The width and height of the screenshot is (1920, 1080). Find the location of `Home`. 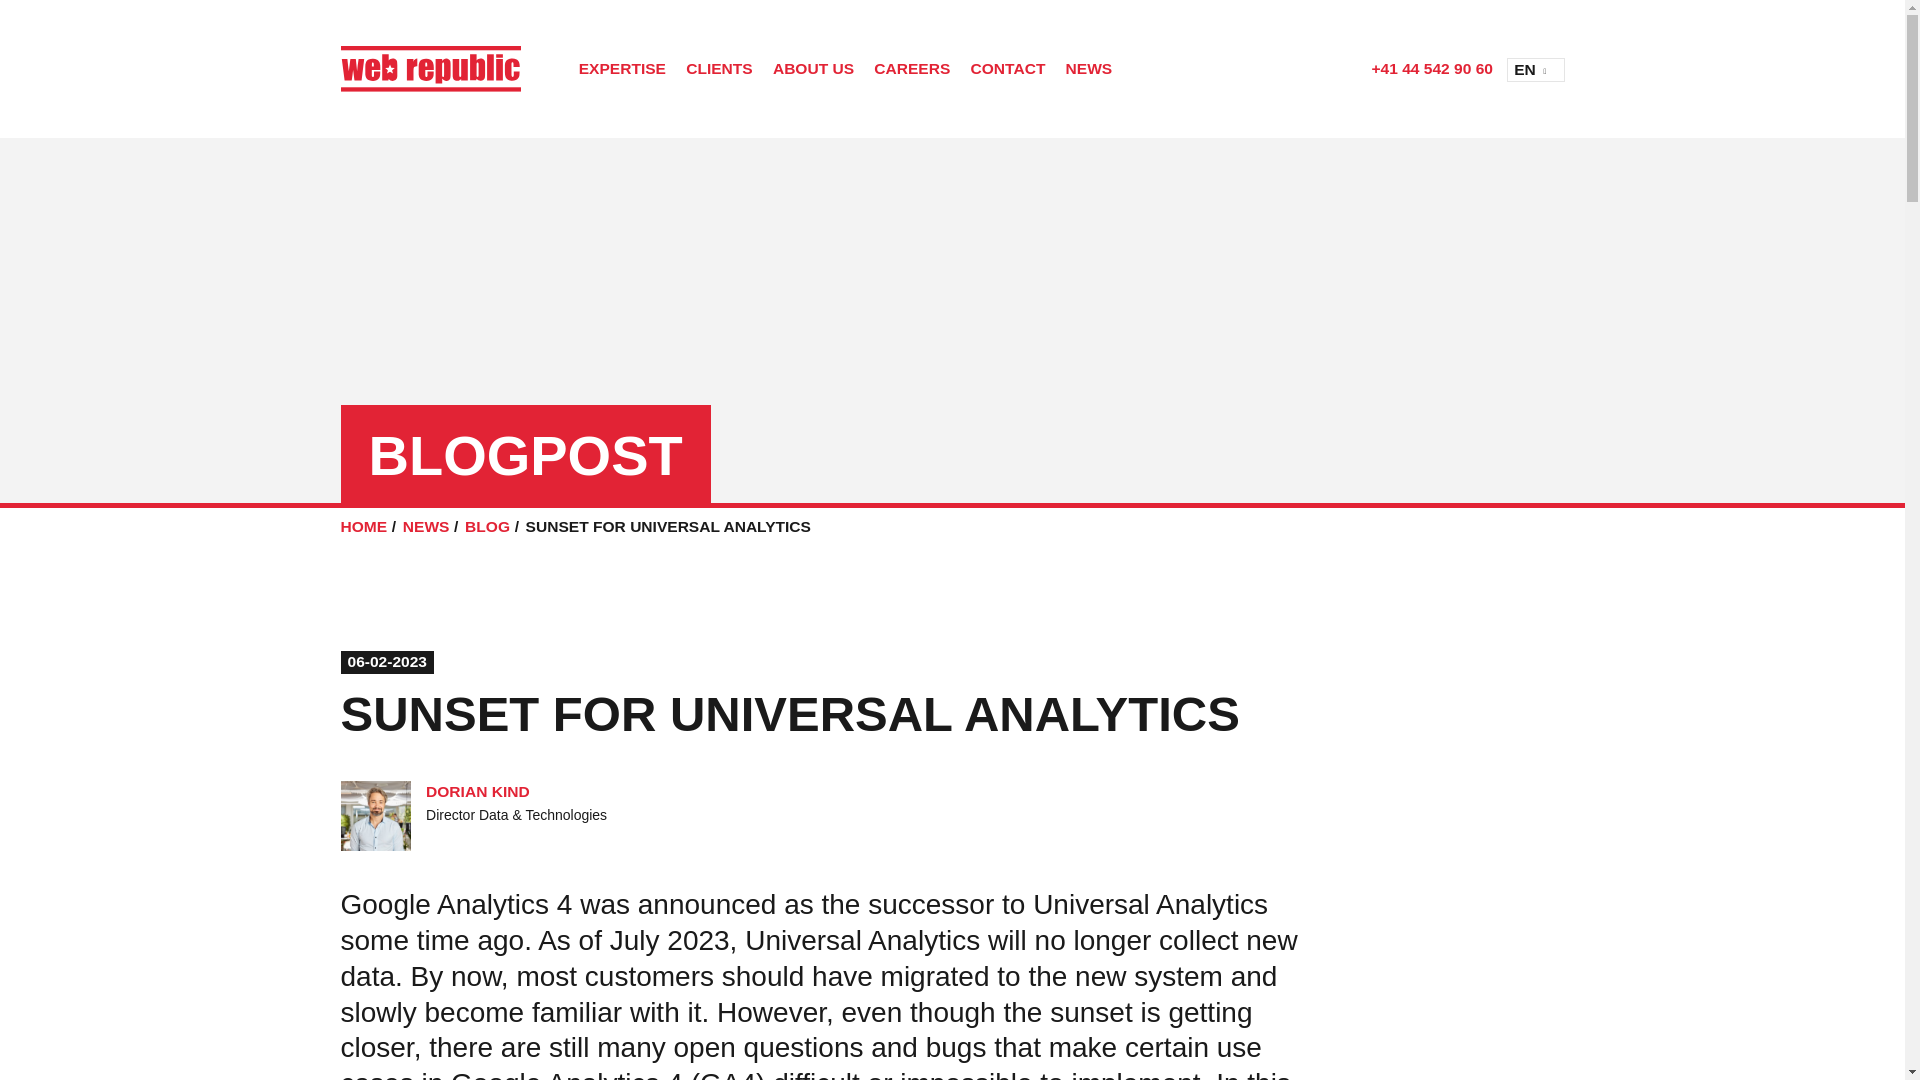

Home is located at coordinates (363, 526).